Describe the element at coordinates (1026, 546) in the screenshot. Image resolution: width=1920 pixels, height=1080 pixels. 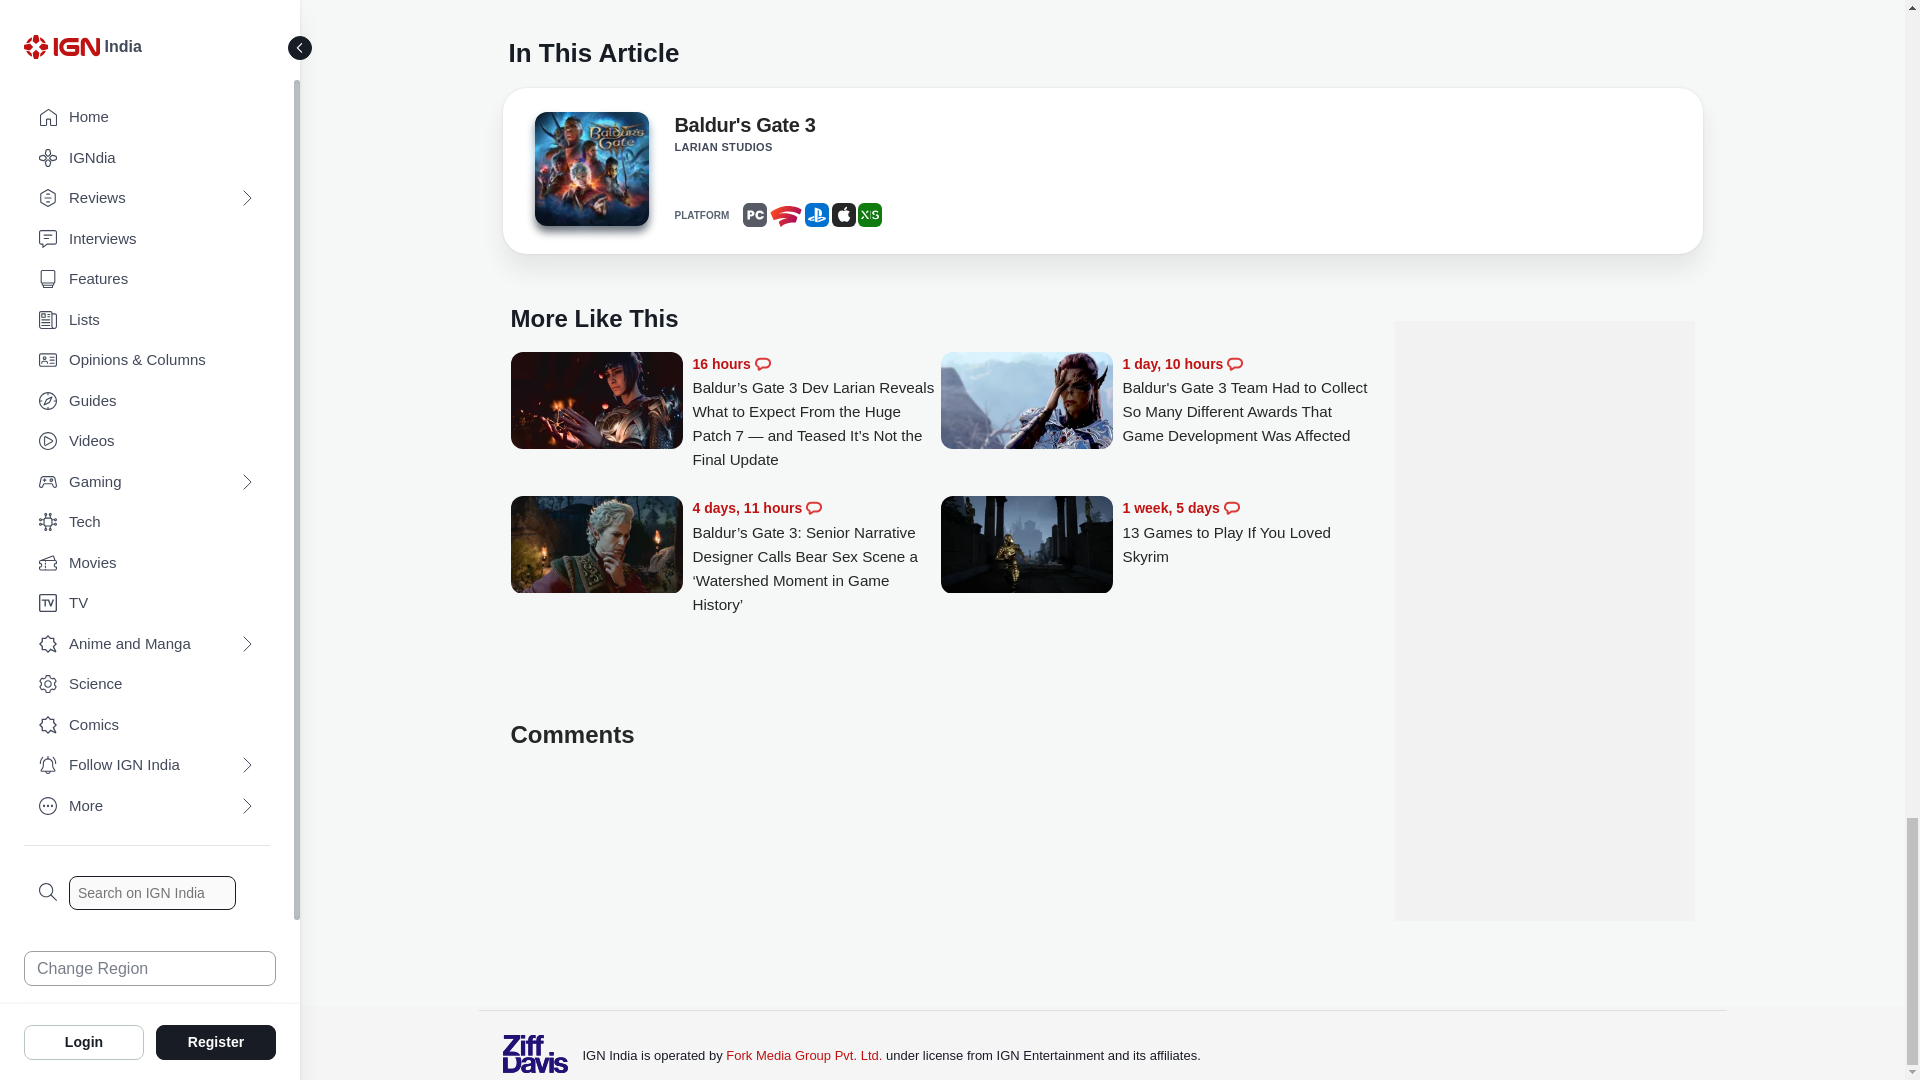
I see `13 Games to Play If You Loved Skyrim` at that location.